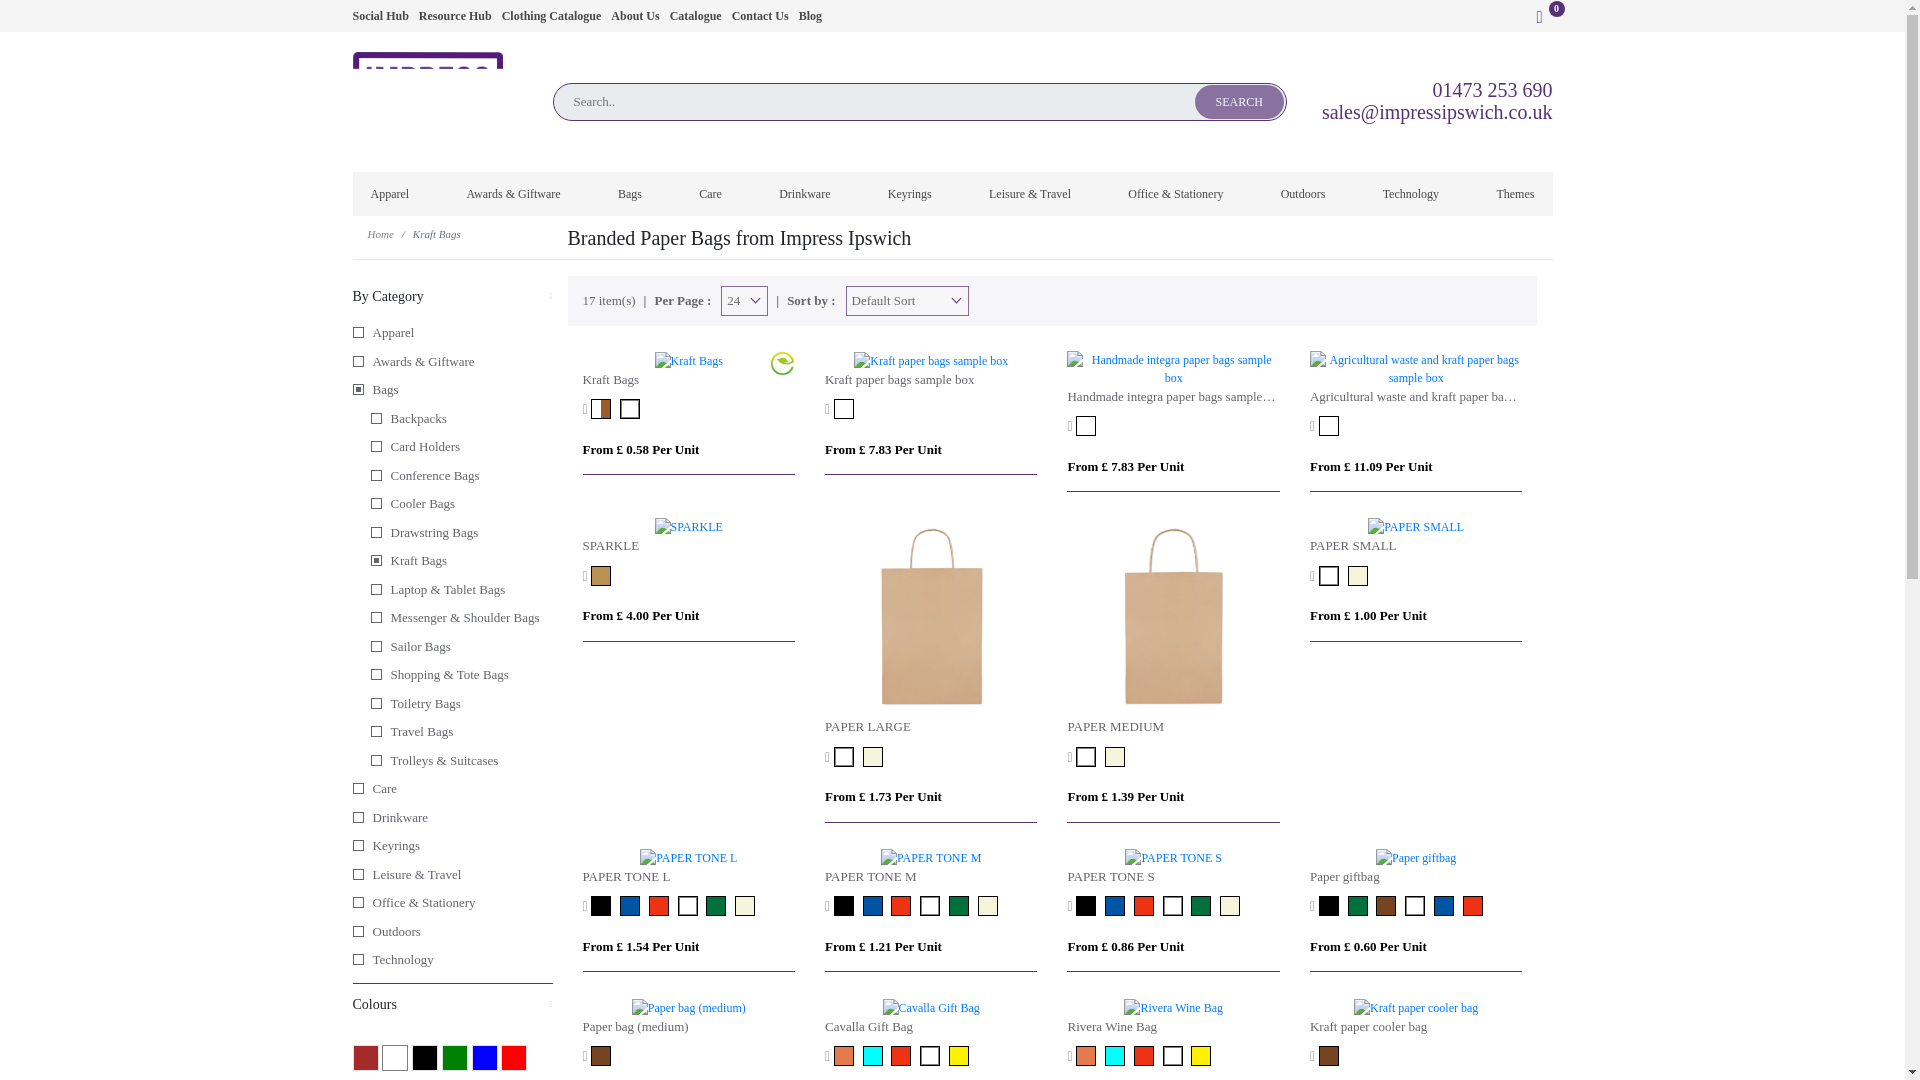 The image size is (1920, 1080). Describe the element at coordinates (810, 15) in the screenshot. I see `Blog` at that location.